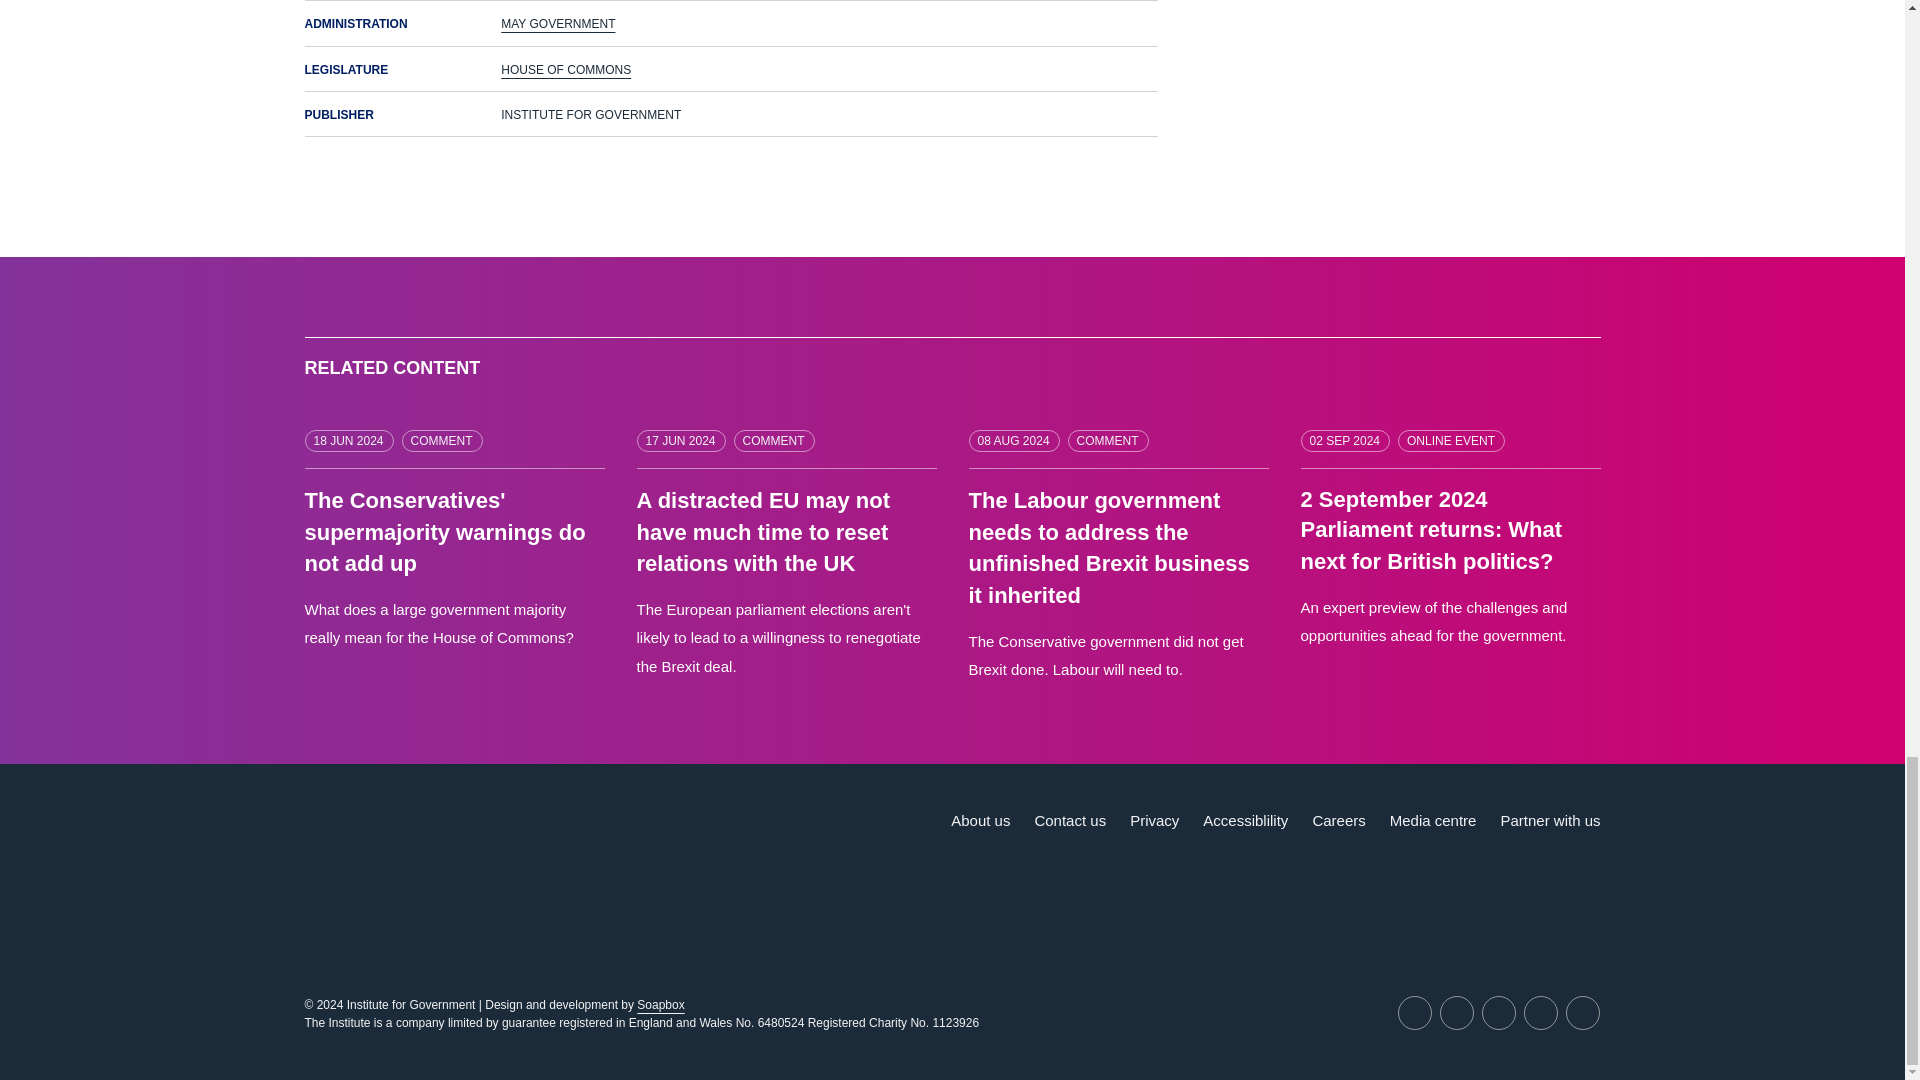 The image size is (1920, 1080). Describe the element at coordinates (1499, 1012) in the screenshot. I see `Visit IfG YouTube profile` at that location.